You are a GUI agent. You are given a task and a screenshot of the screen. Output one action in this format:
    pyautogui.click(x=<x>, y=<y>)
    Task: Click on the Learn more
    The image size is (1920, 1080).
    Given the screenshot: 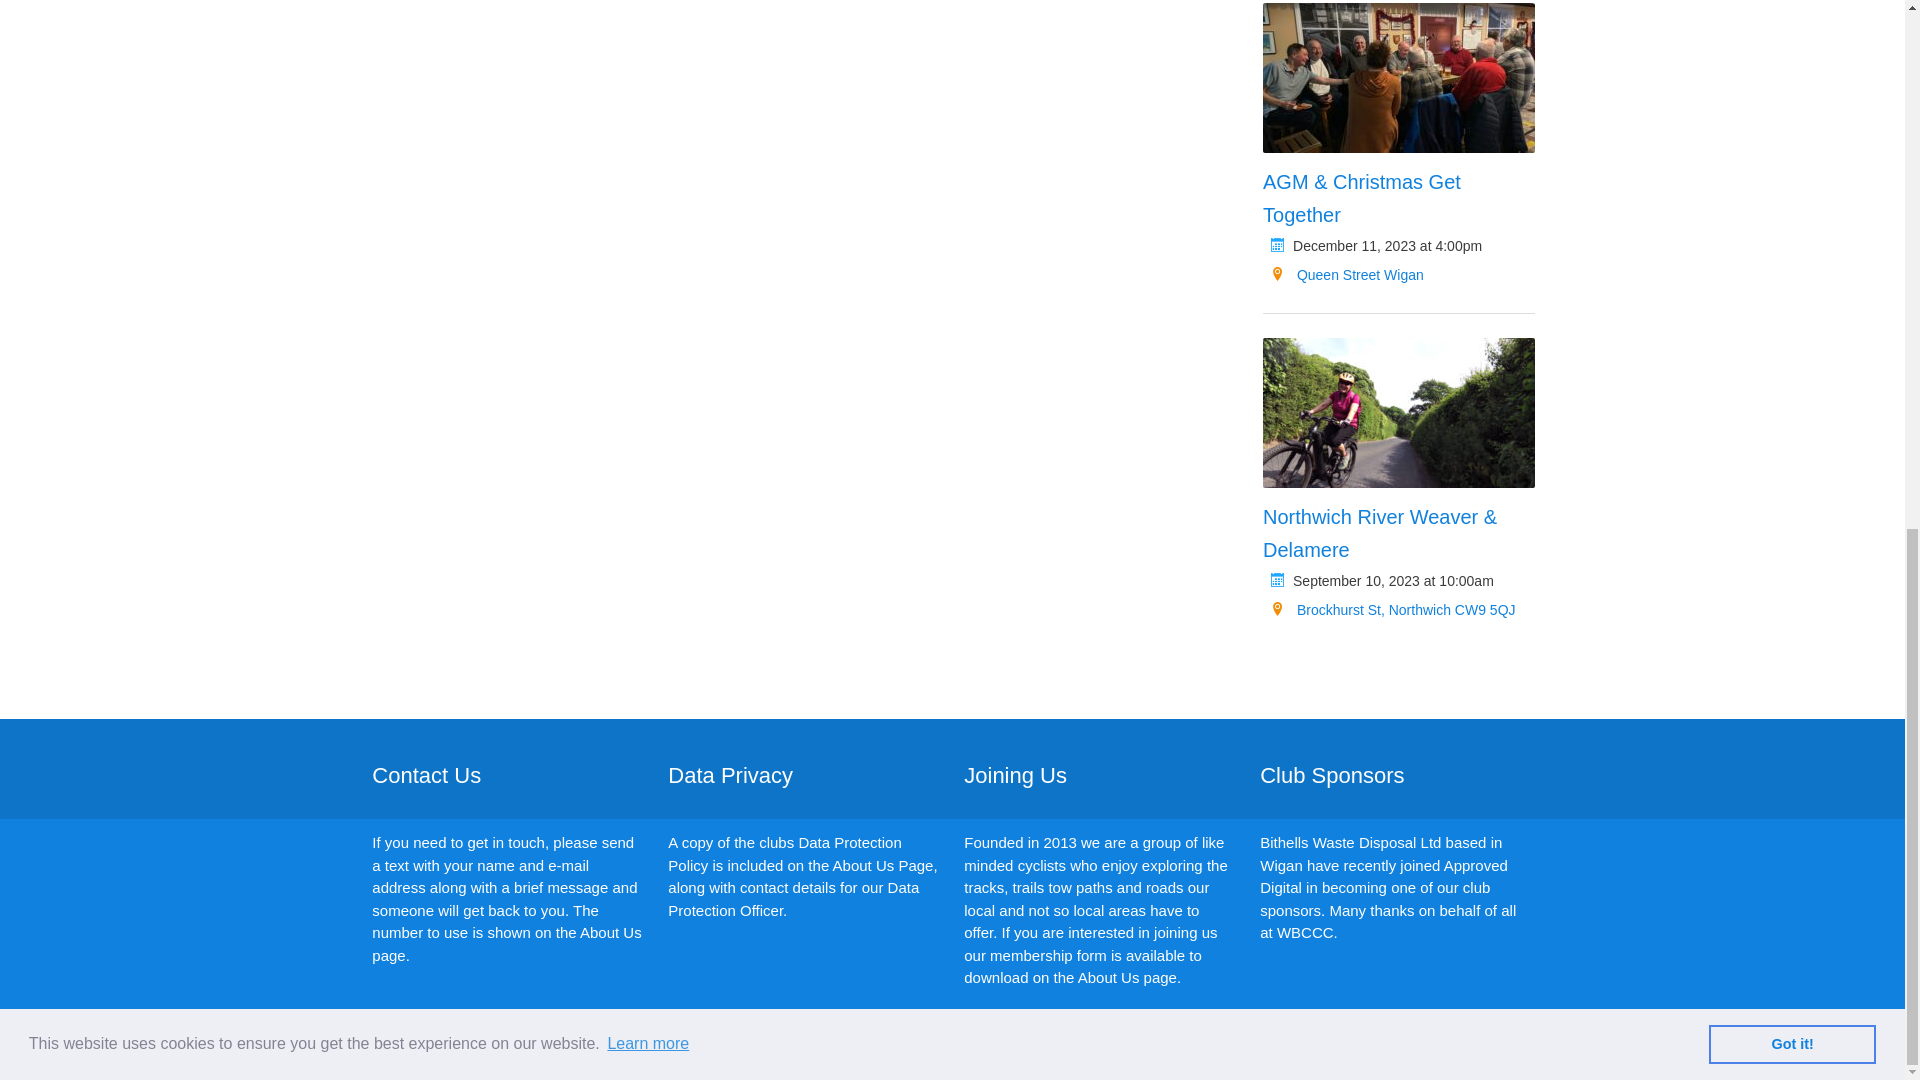 What is the action you would take?
    pyautogui.click(x=648, y=10)
    